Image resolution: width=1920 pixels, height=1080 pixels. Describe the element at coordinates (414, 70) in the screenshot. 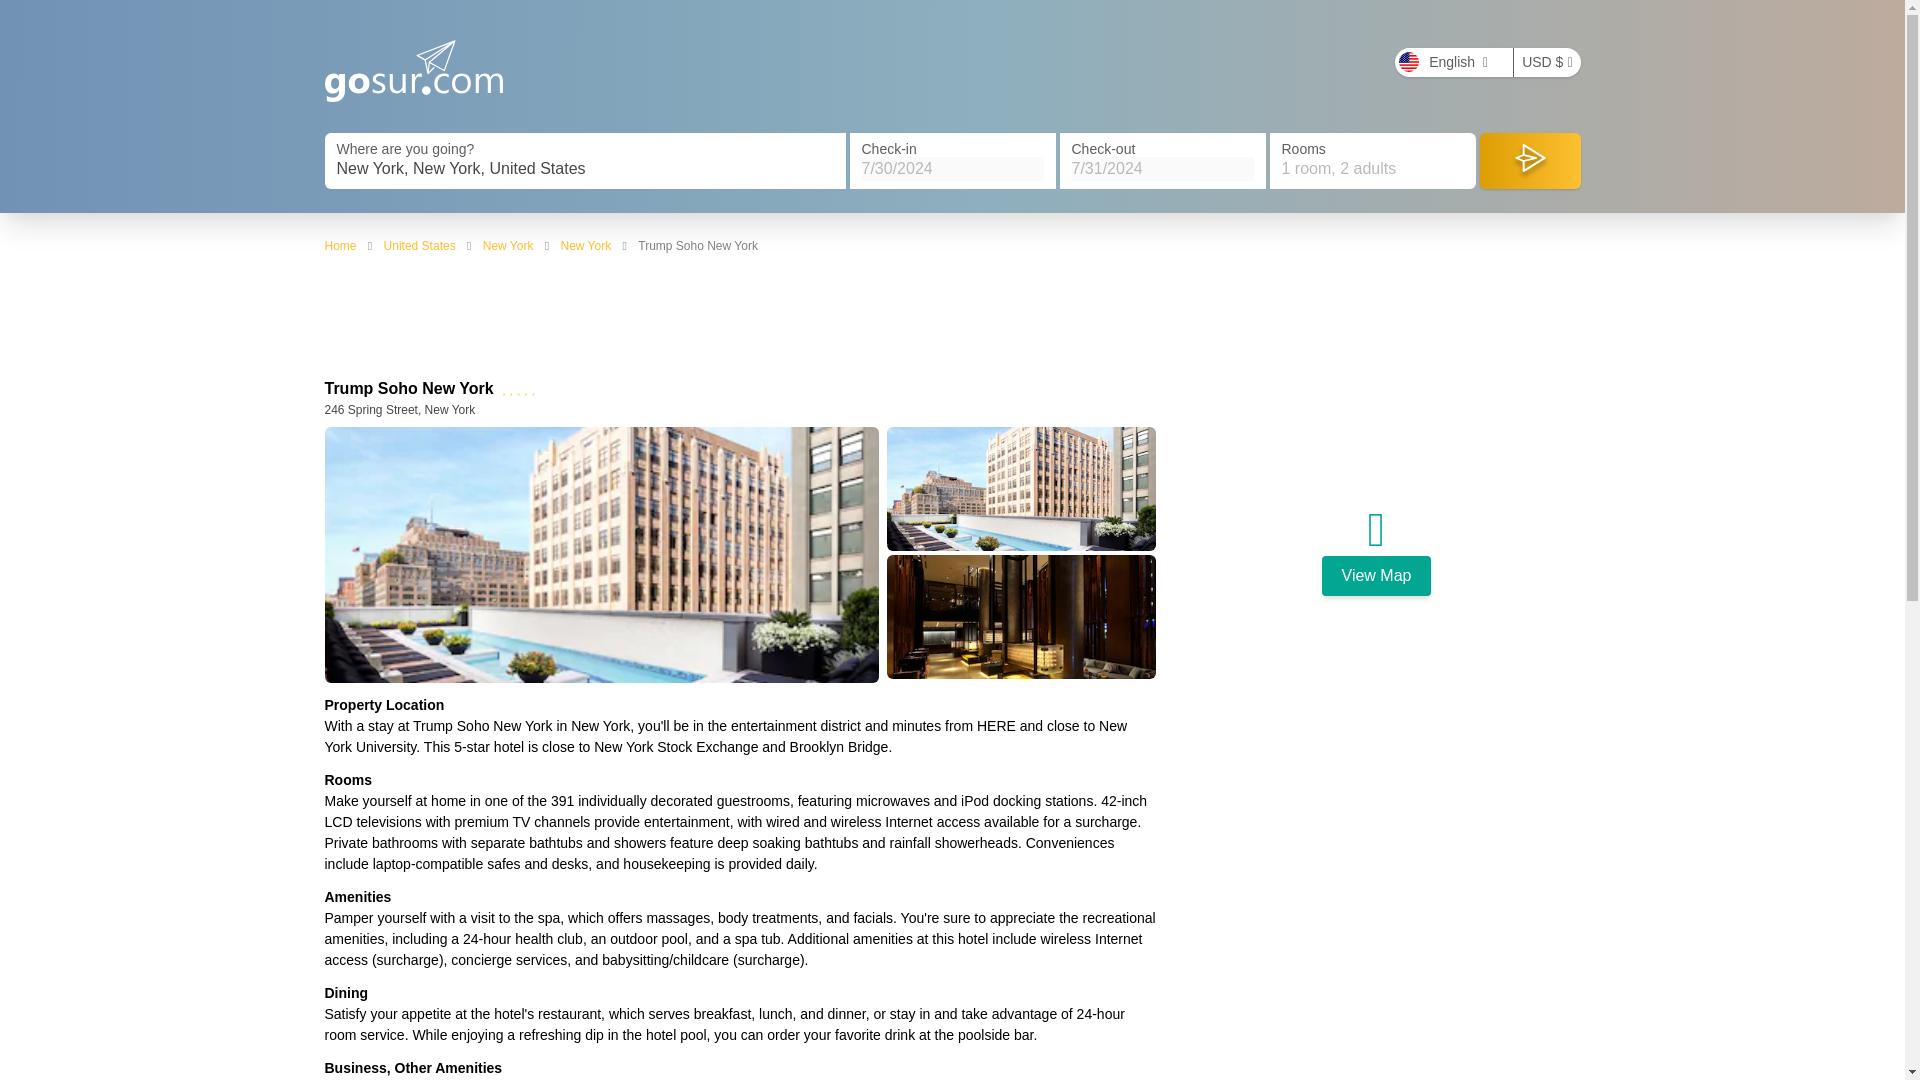

I see `Gosur Hotels` at that location.